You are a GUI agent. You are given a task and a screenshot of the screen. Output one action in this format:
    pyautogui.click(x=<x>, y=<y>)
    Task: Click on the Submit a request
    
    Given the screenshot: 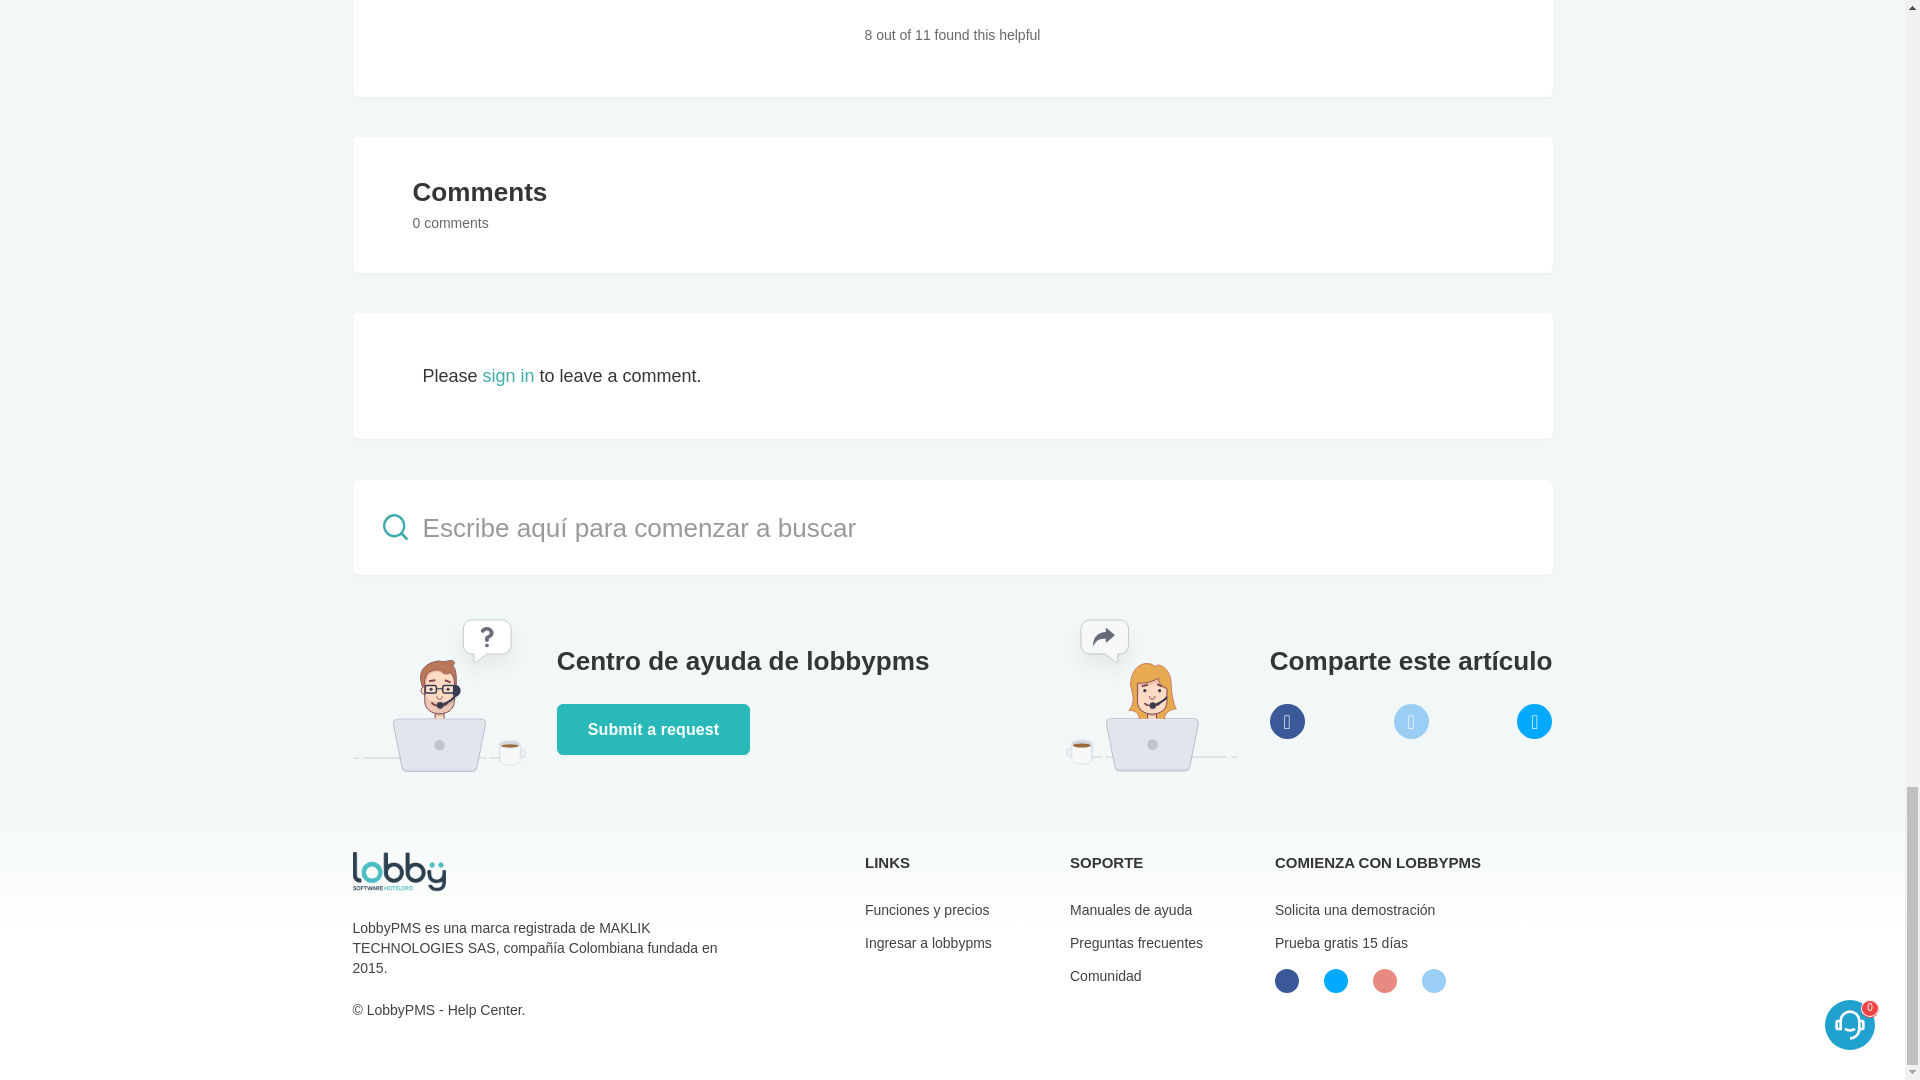 What is the action you would take?
    pyautogui.click(x=653, y=729)
    